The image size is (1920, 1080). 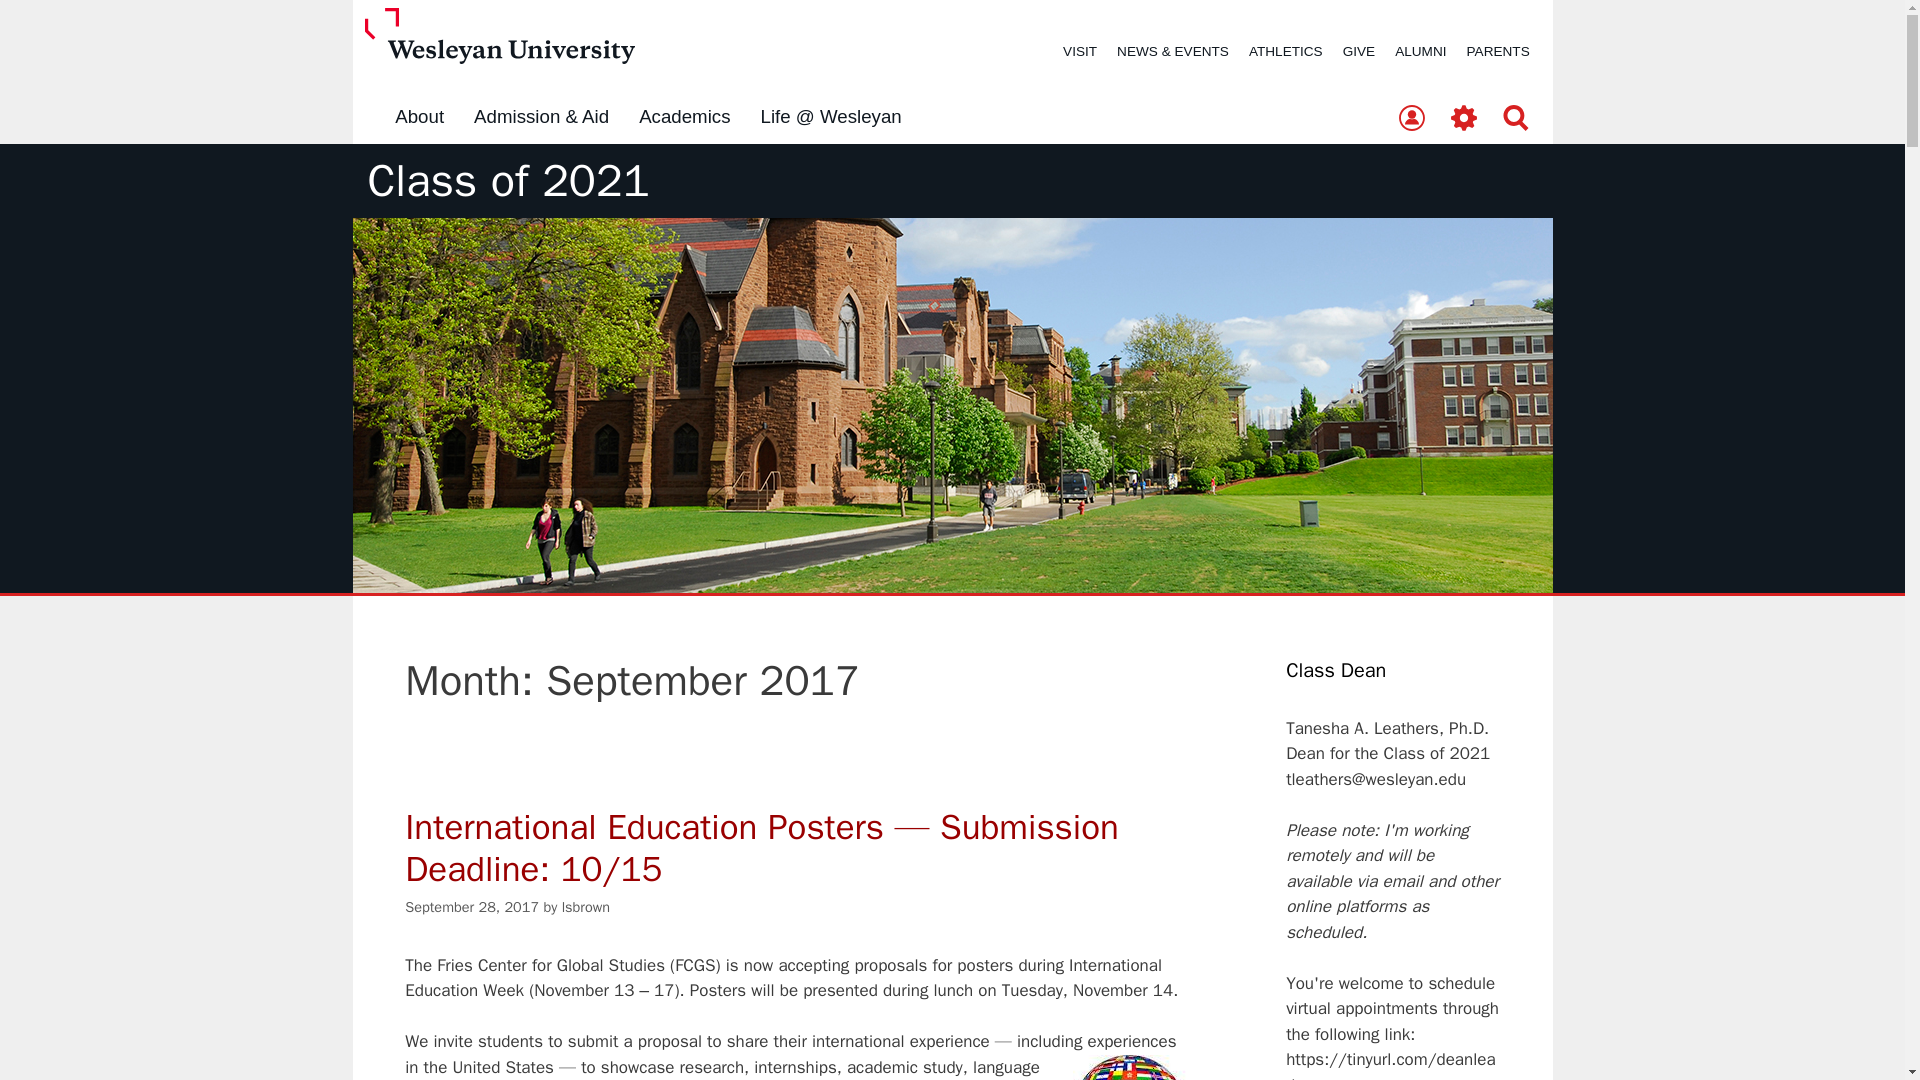 What do you see at coordinates (1516, 119) in the screenshot?
I see `Search` at bounding box center [1516, 119].